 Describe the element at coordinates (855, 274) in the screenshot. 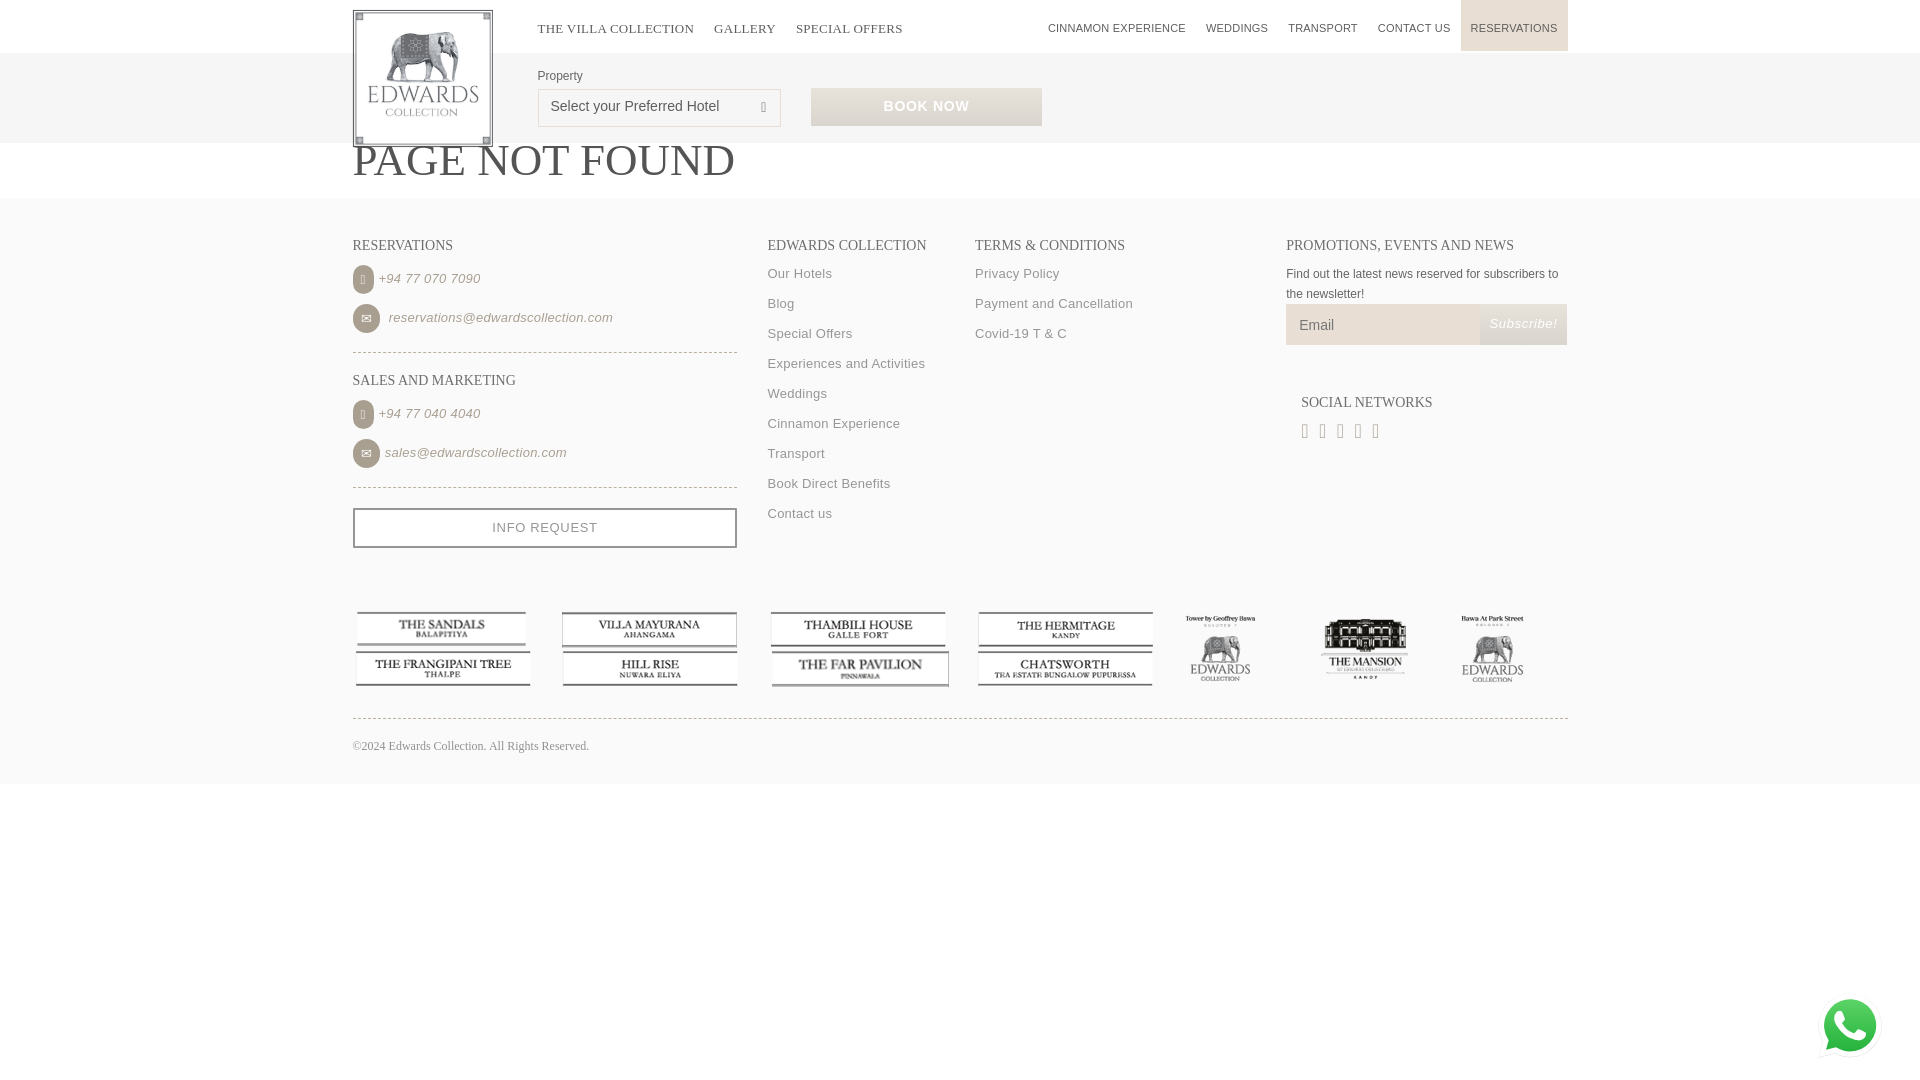

I see `Our Hotels` at that location.